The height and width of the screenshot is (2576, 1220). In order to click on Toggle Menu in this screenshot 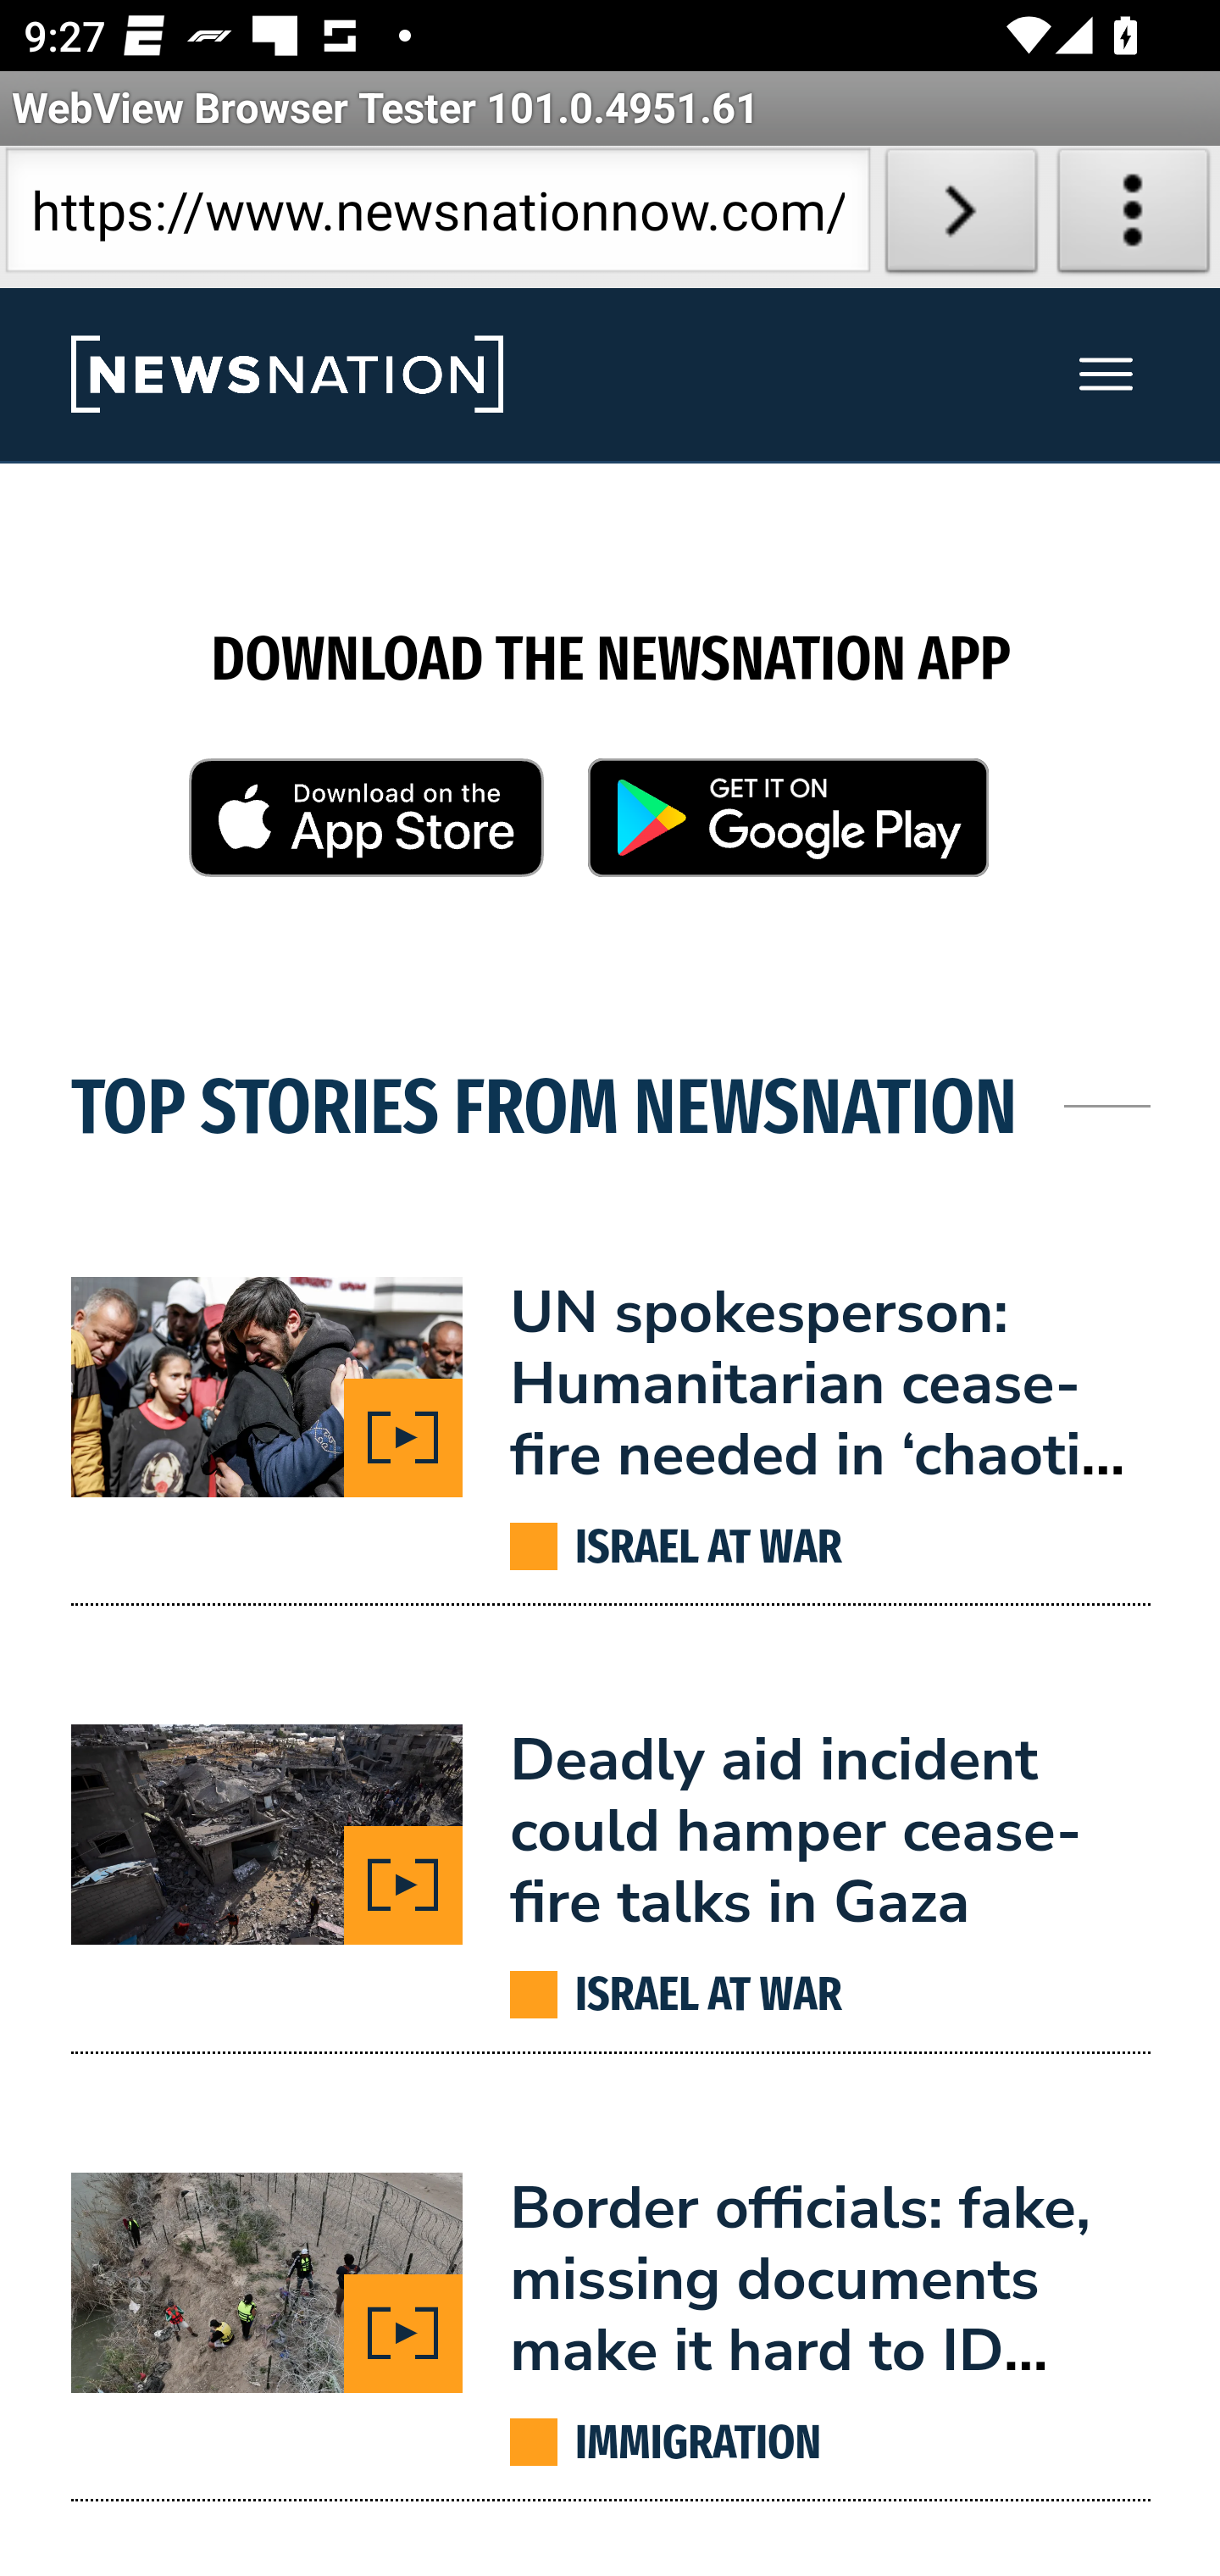, I will do `click(1106, 376)`.